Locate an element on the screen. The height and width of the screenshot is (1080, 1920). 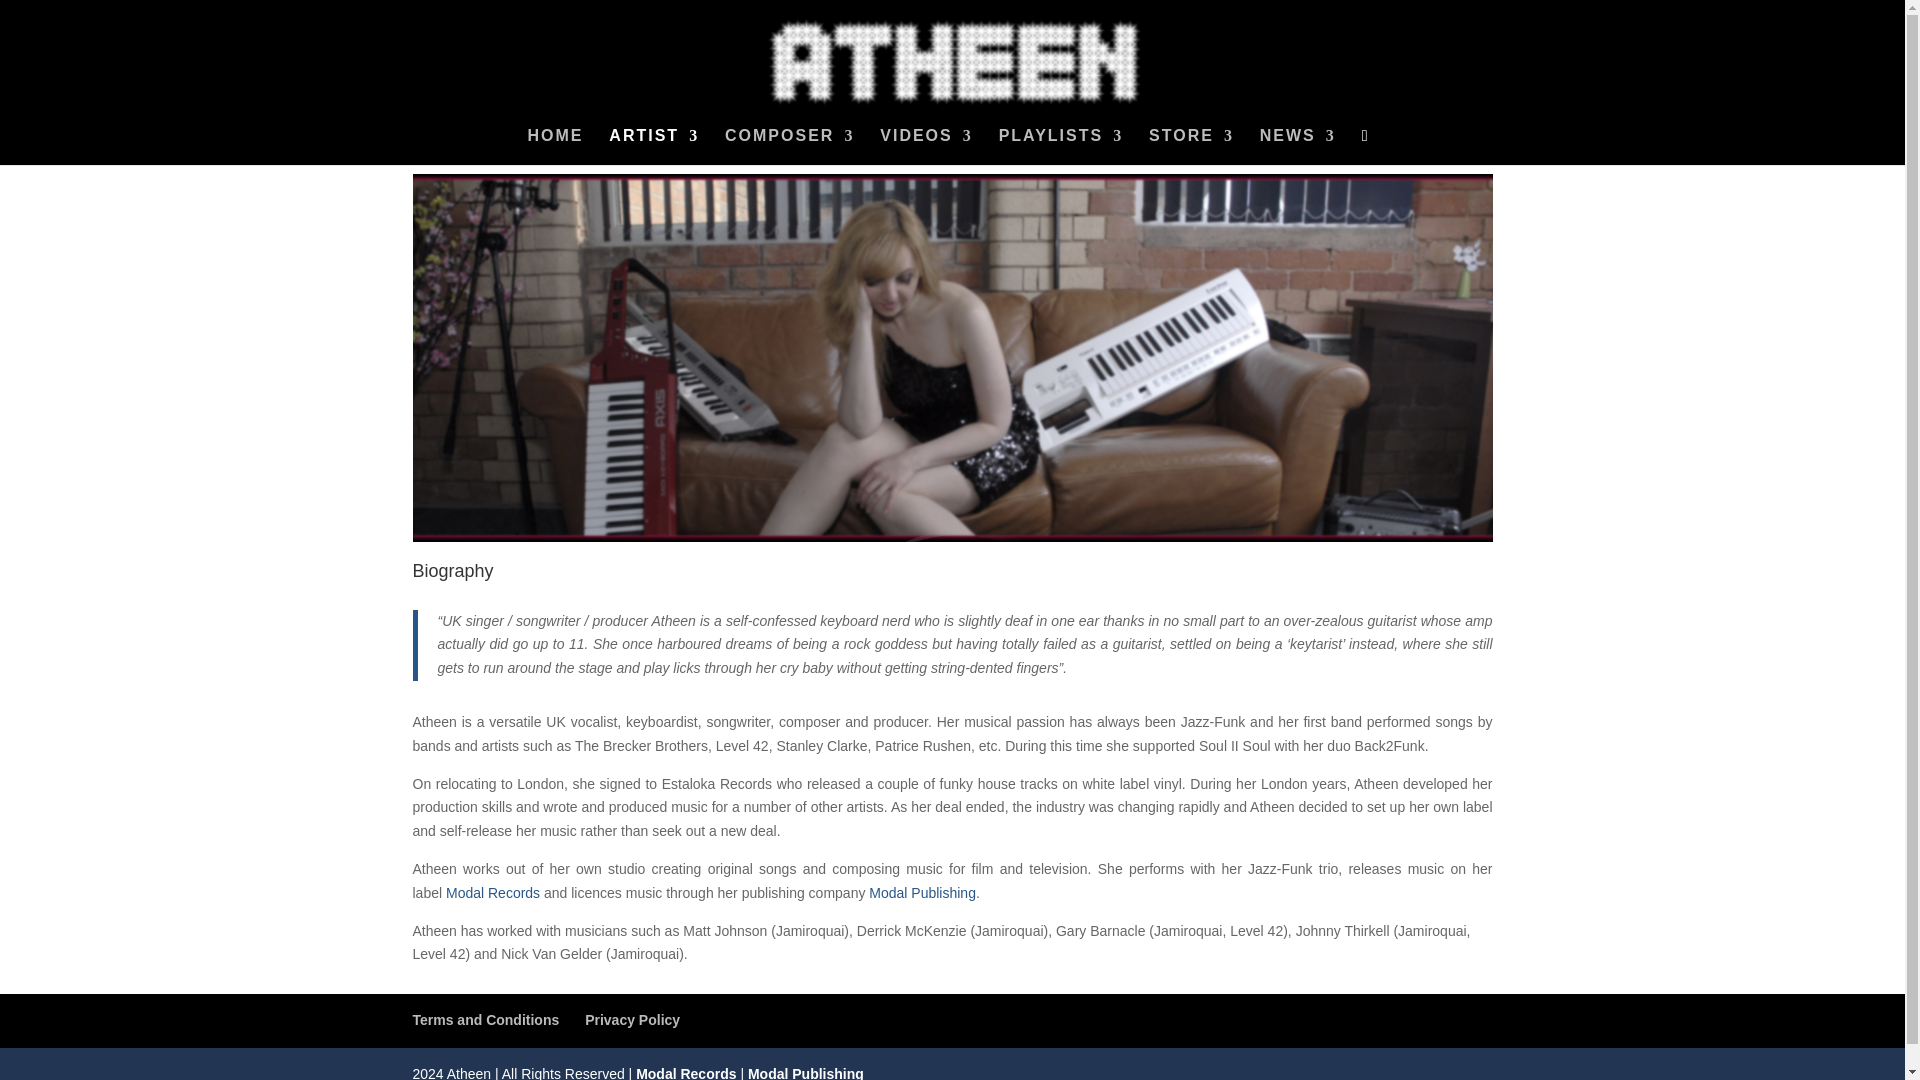
NEWS is located at coordinates (1298, 146).